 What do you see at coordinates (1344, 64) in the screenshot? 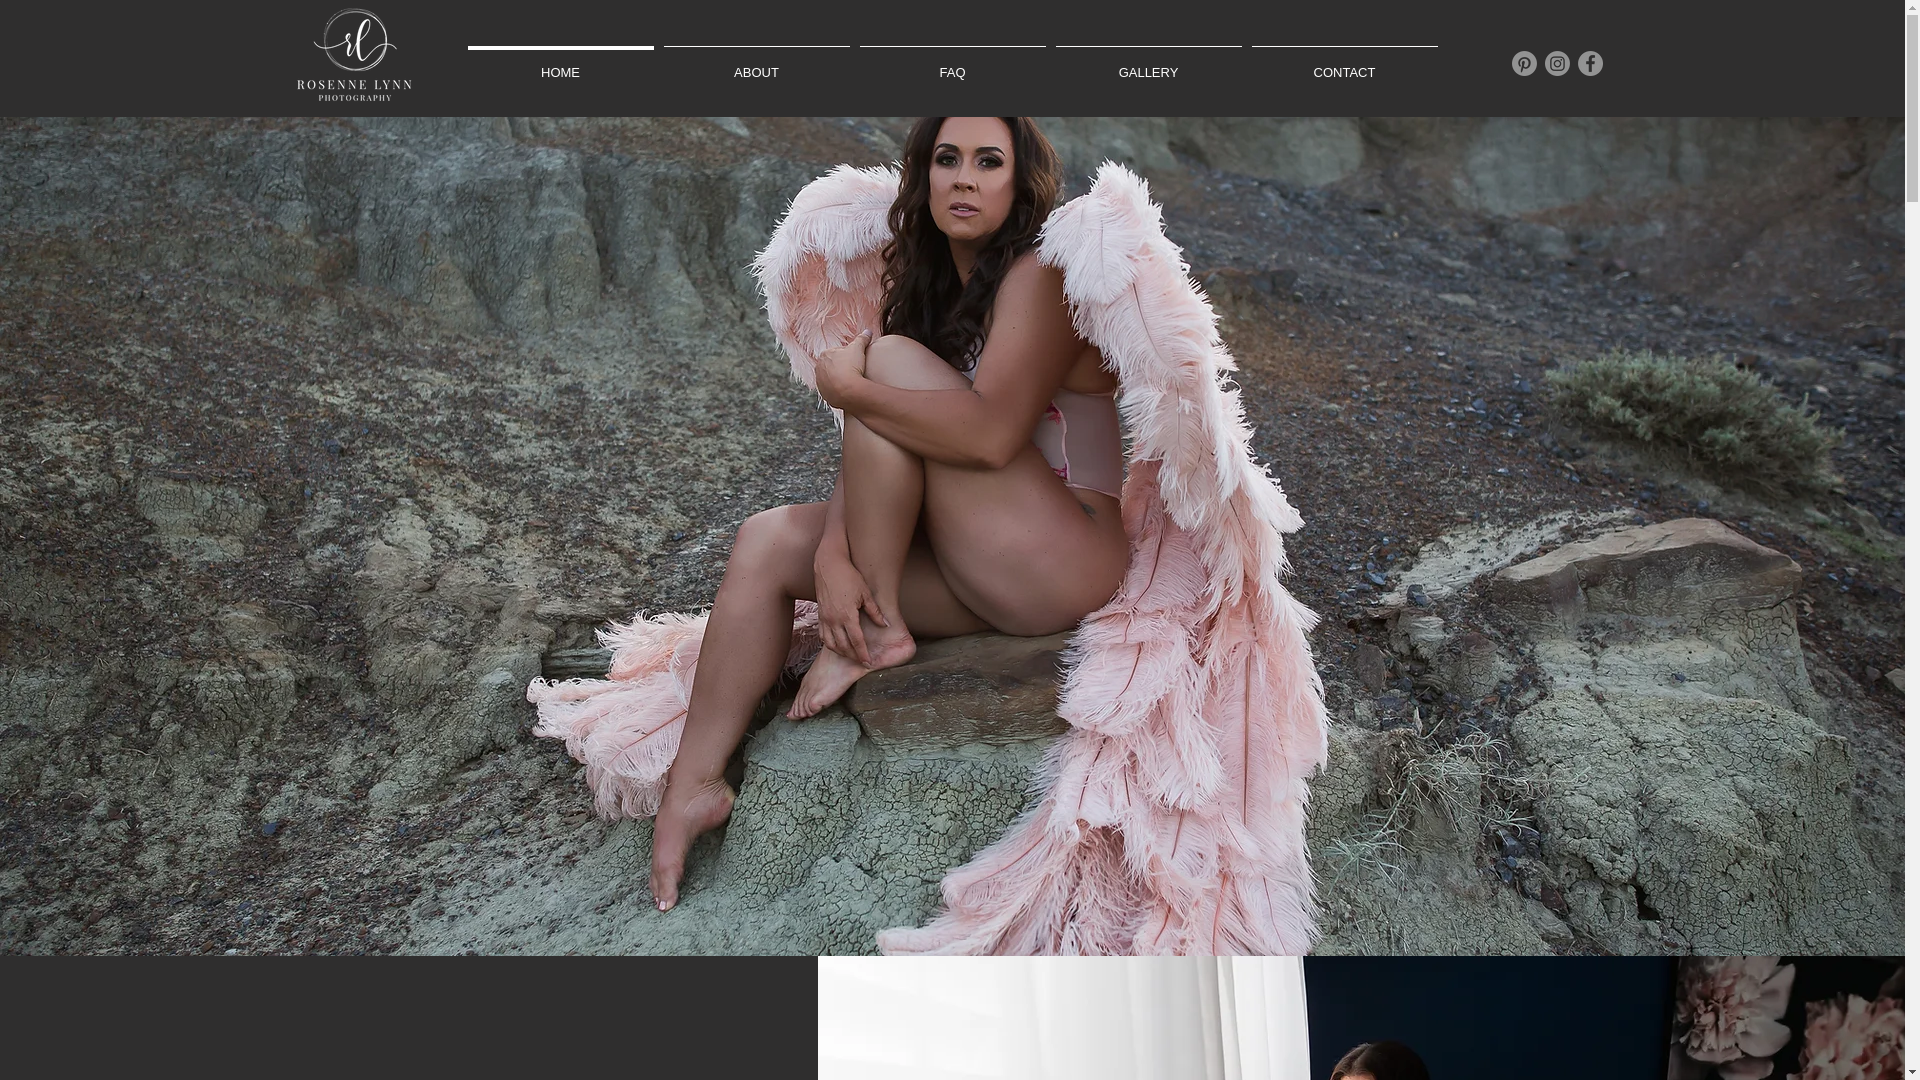
I see `CONTACT` at bounding box center [1344, 64].